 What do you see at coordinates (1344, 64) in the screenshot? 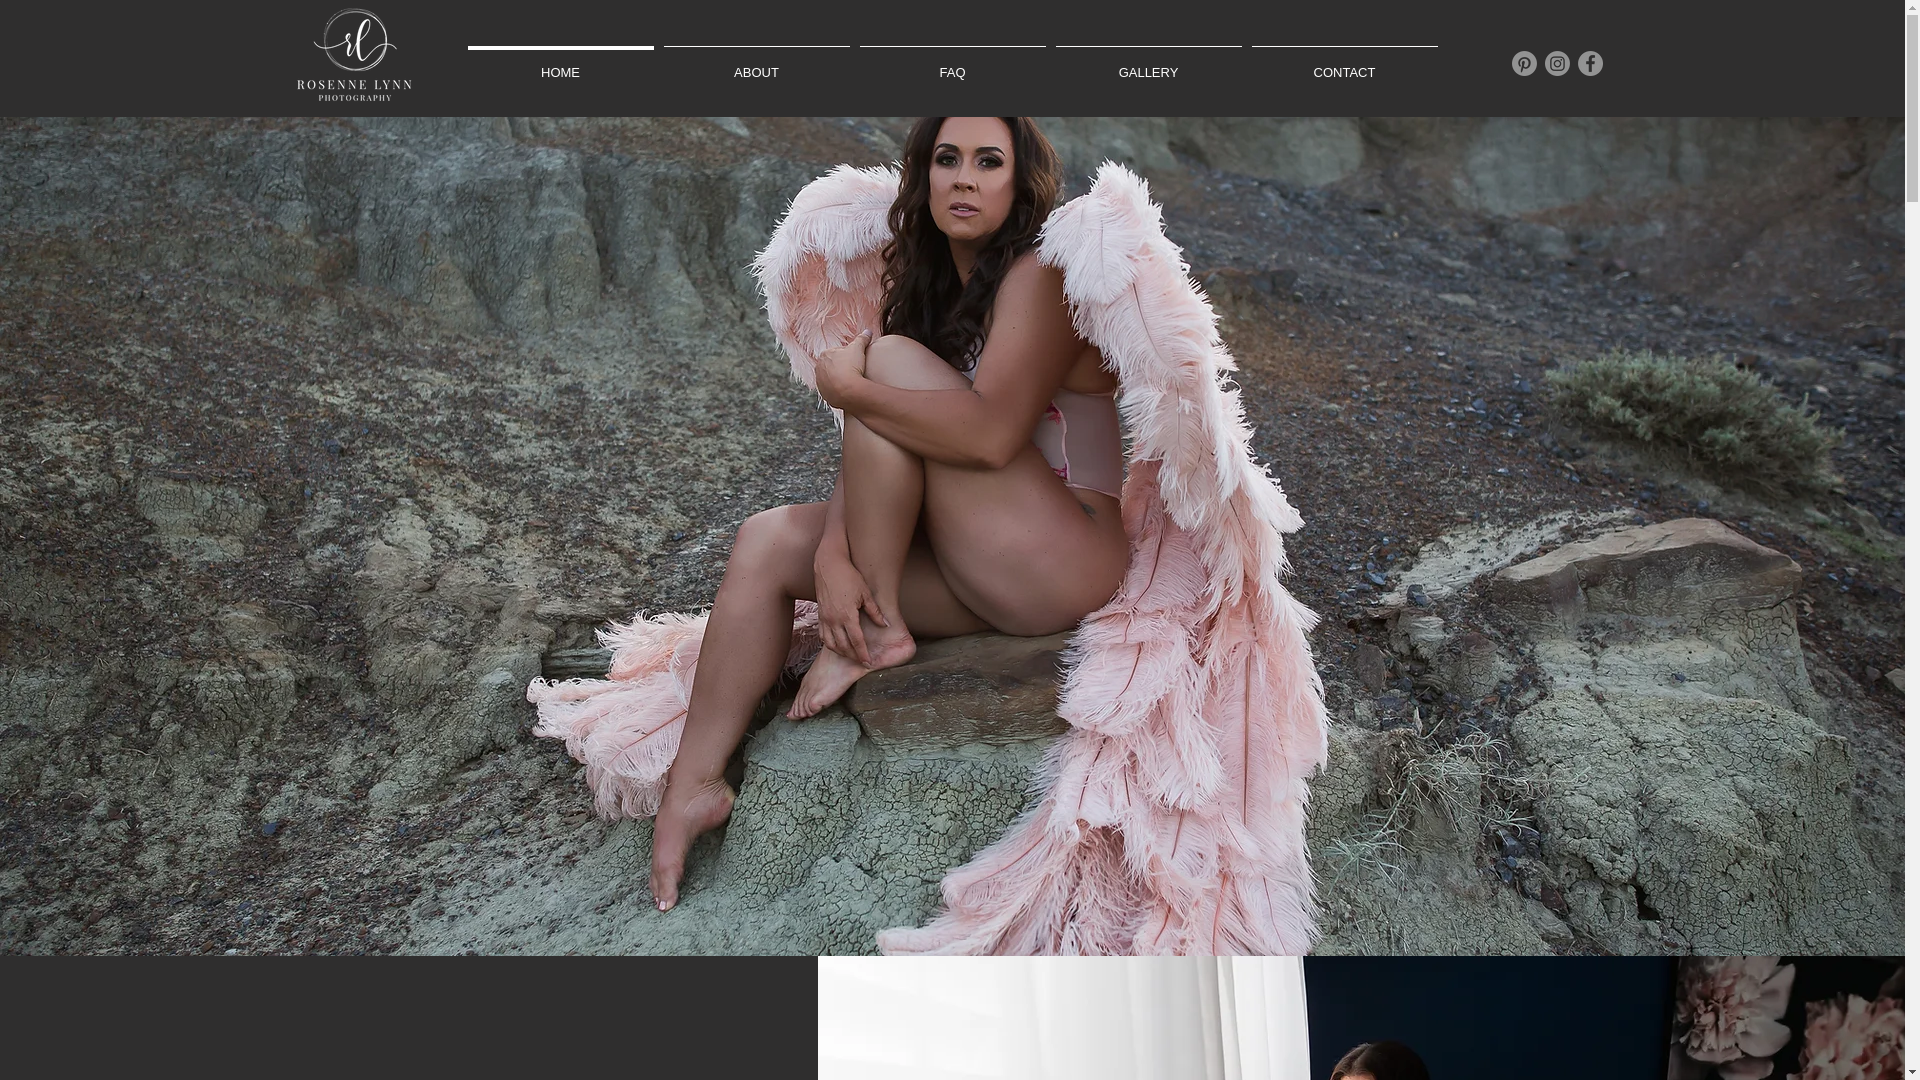
I see `CONTACT` at bounding box center [1344, 64].